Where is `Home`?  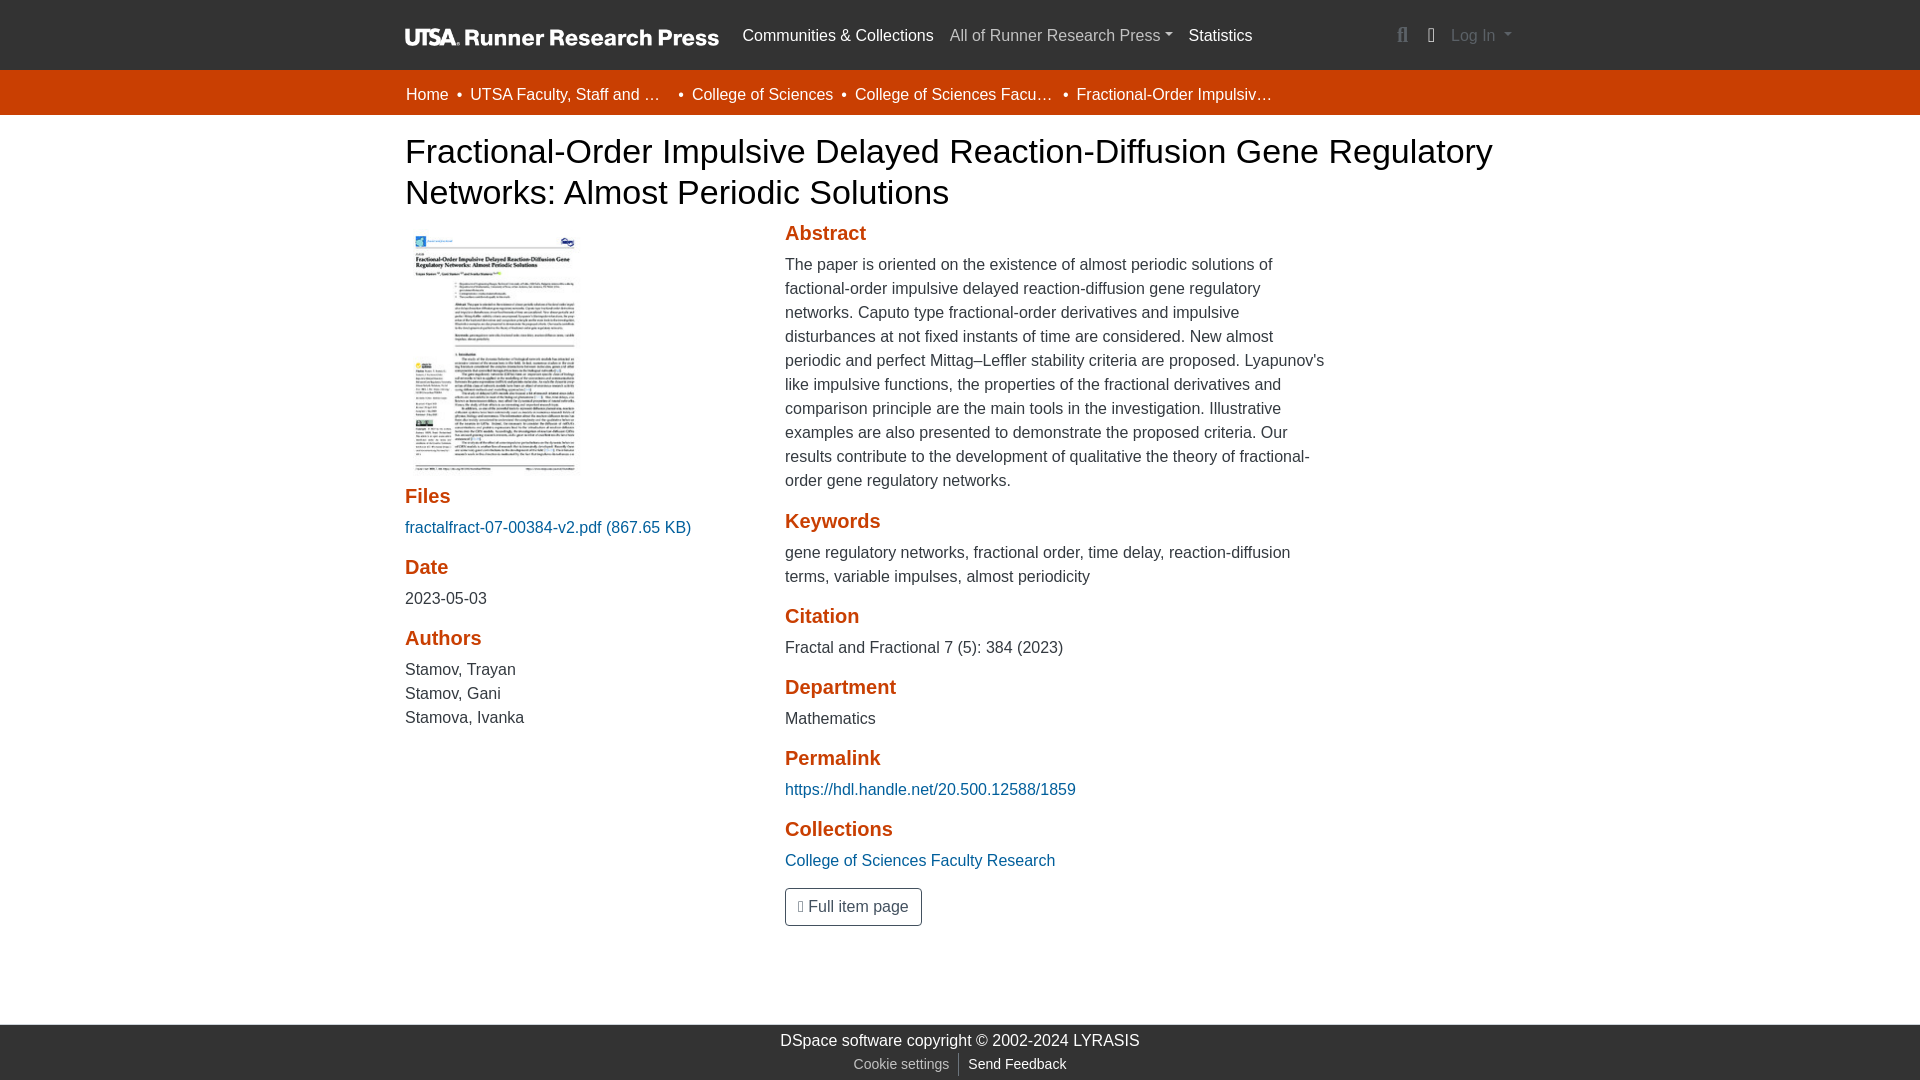 Home is located at coordinates (427, 94).